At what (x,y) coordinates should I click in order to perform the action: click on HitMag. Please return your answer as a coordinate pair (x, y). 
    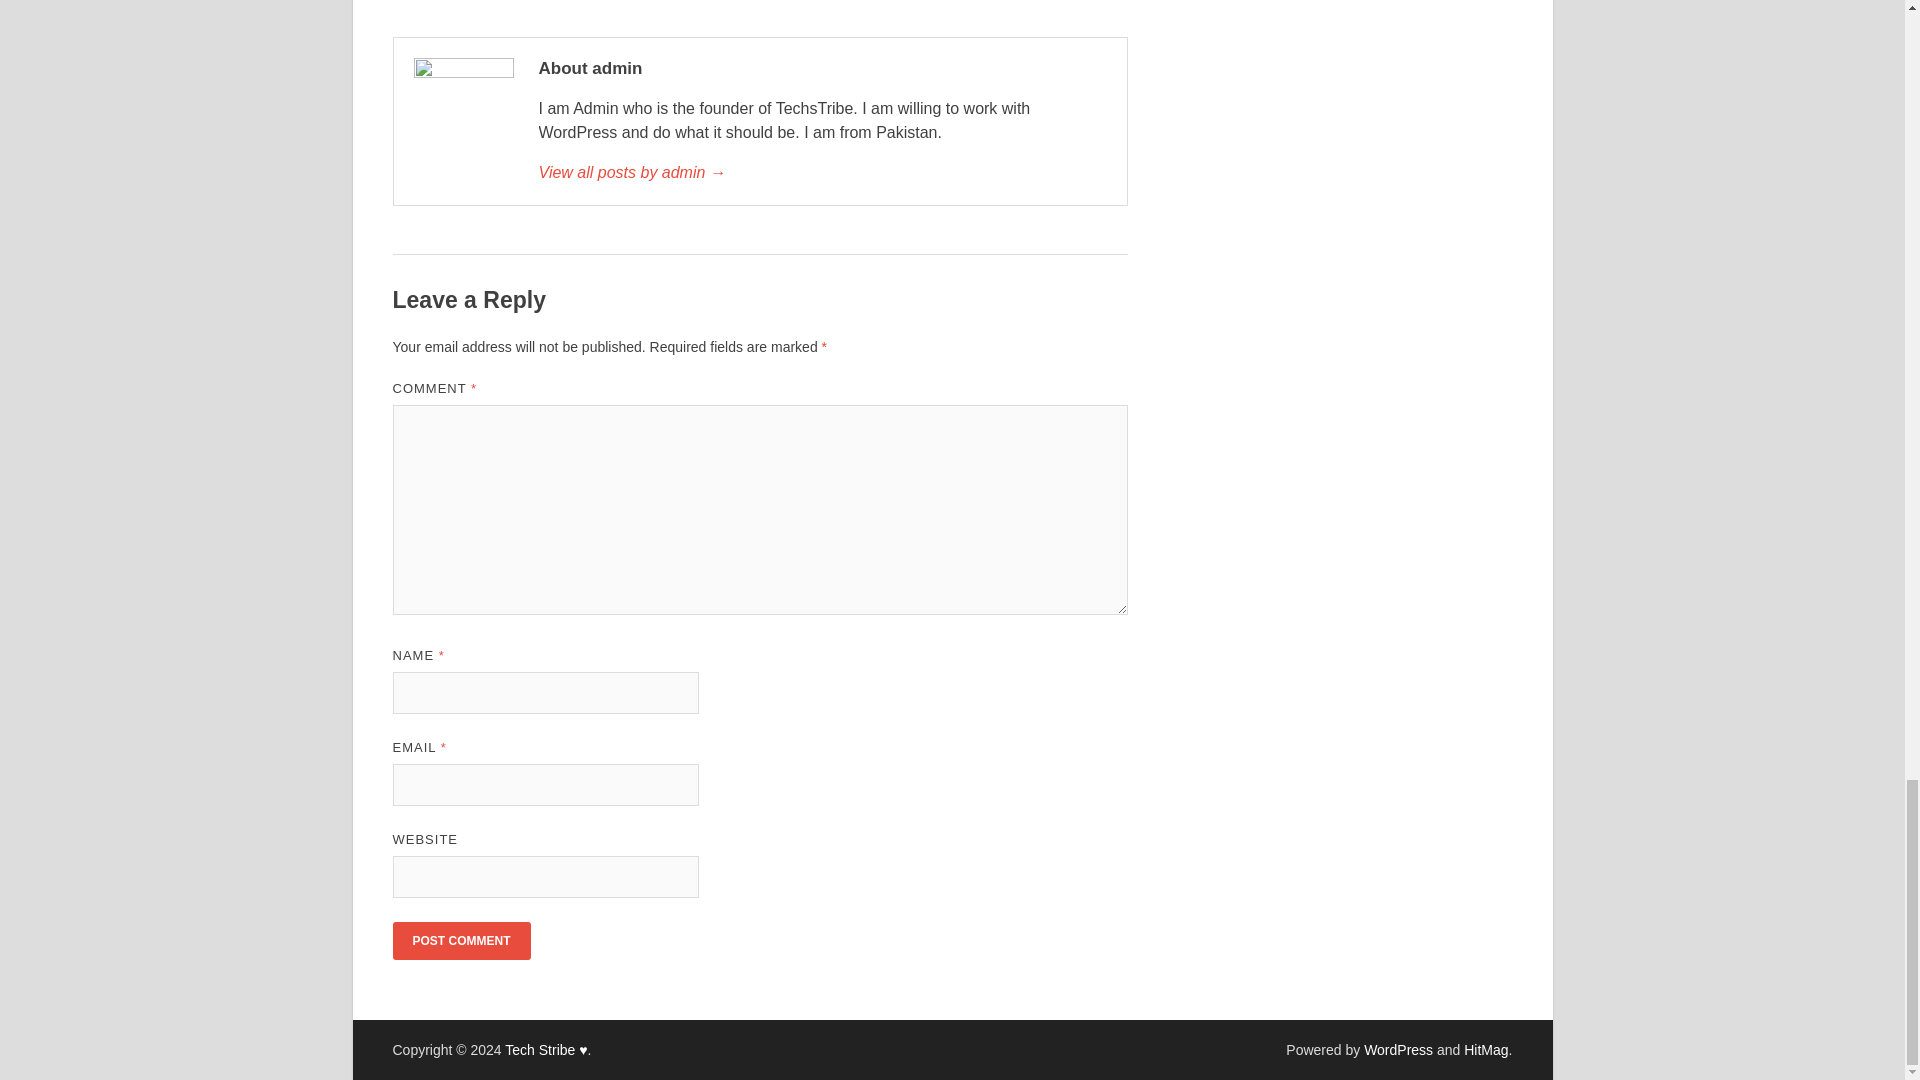
    Looking at the image, I should click on (1485, 1050).